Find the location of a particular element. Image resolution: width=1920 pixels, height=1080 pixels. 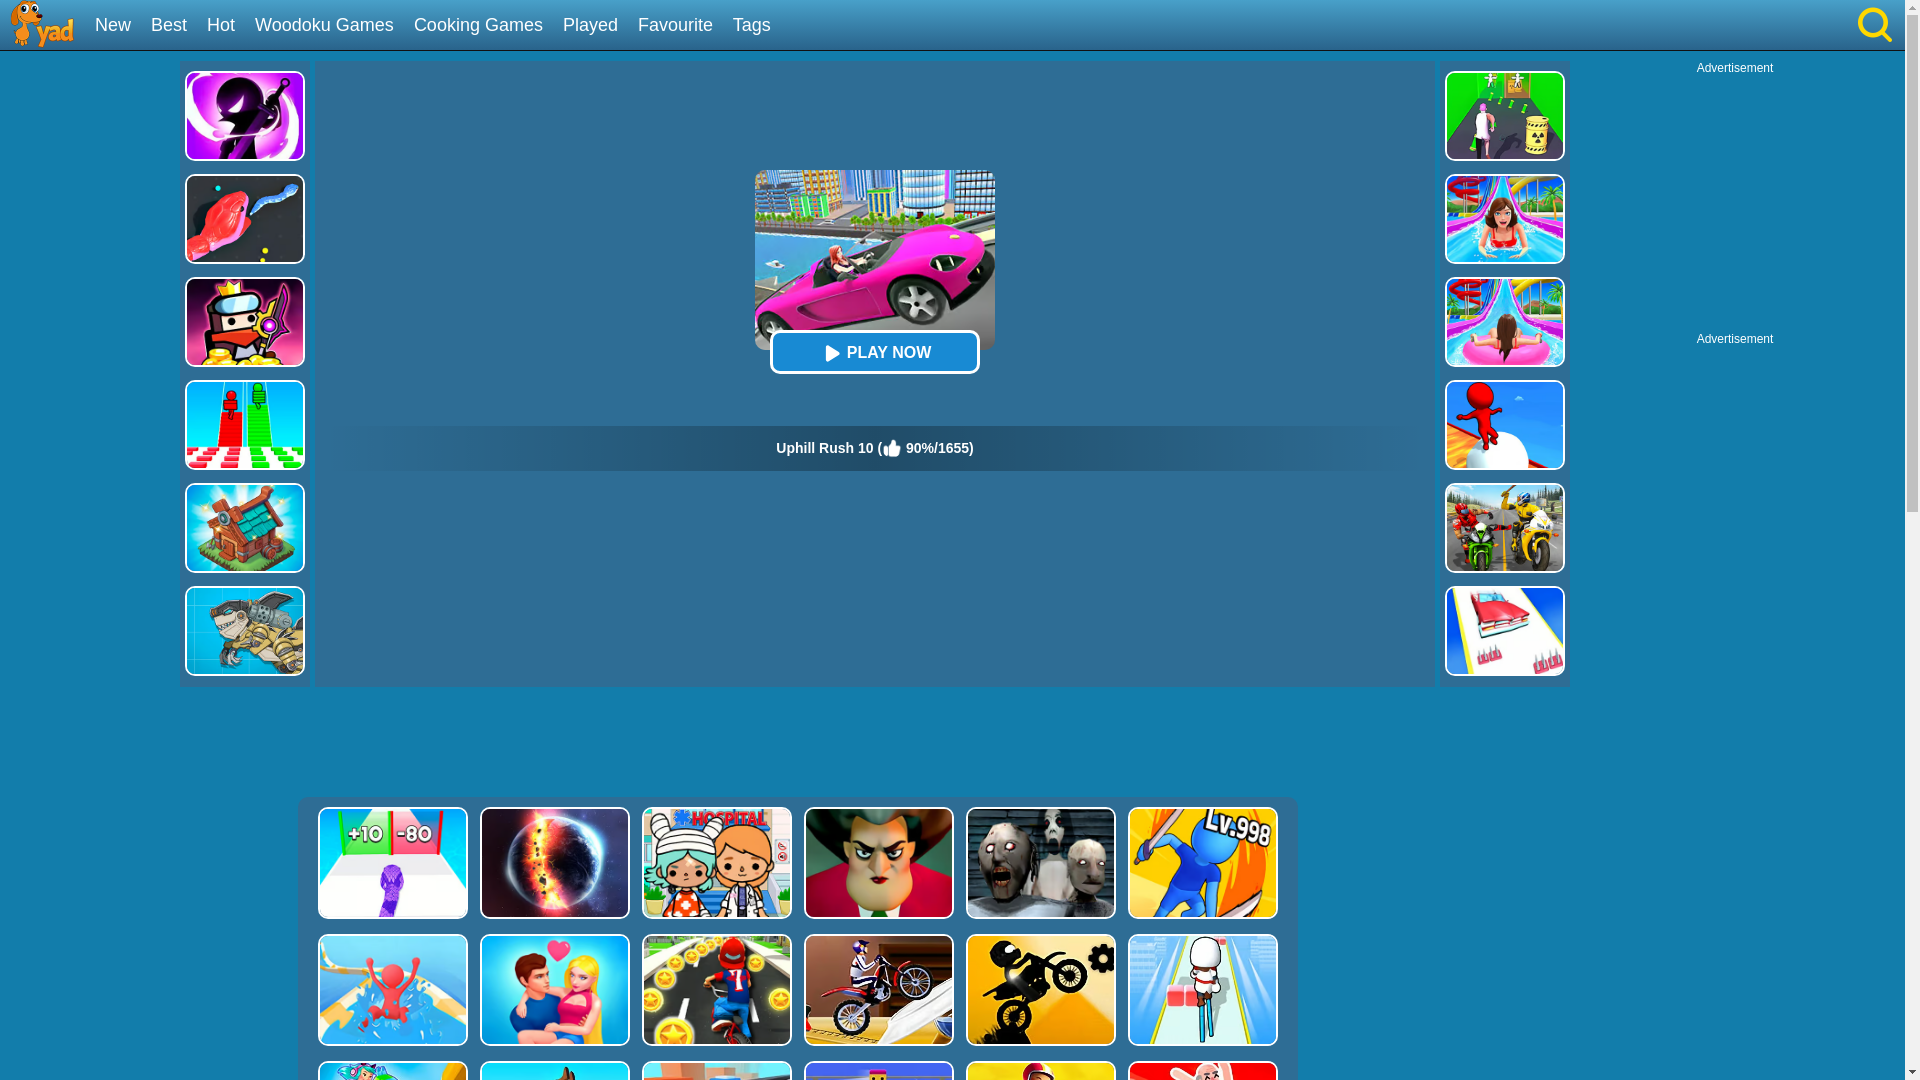

Played is located at coordinates (598, 27).